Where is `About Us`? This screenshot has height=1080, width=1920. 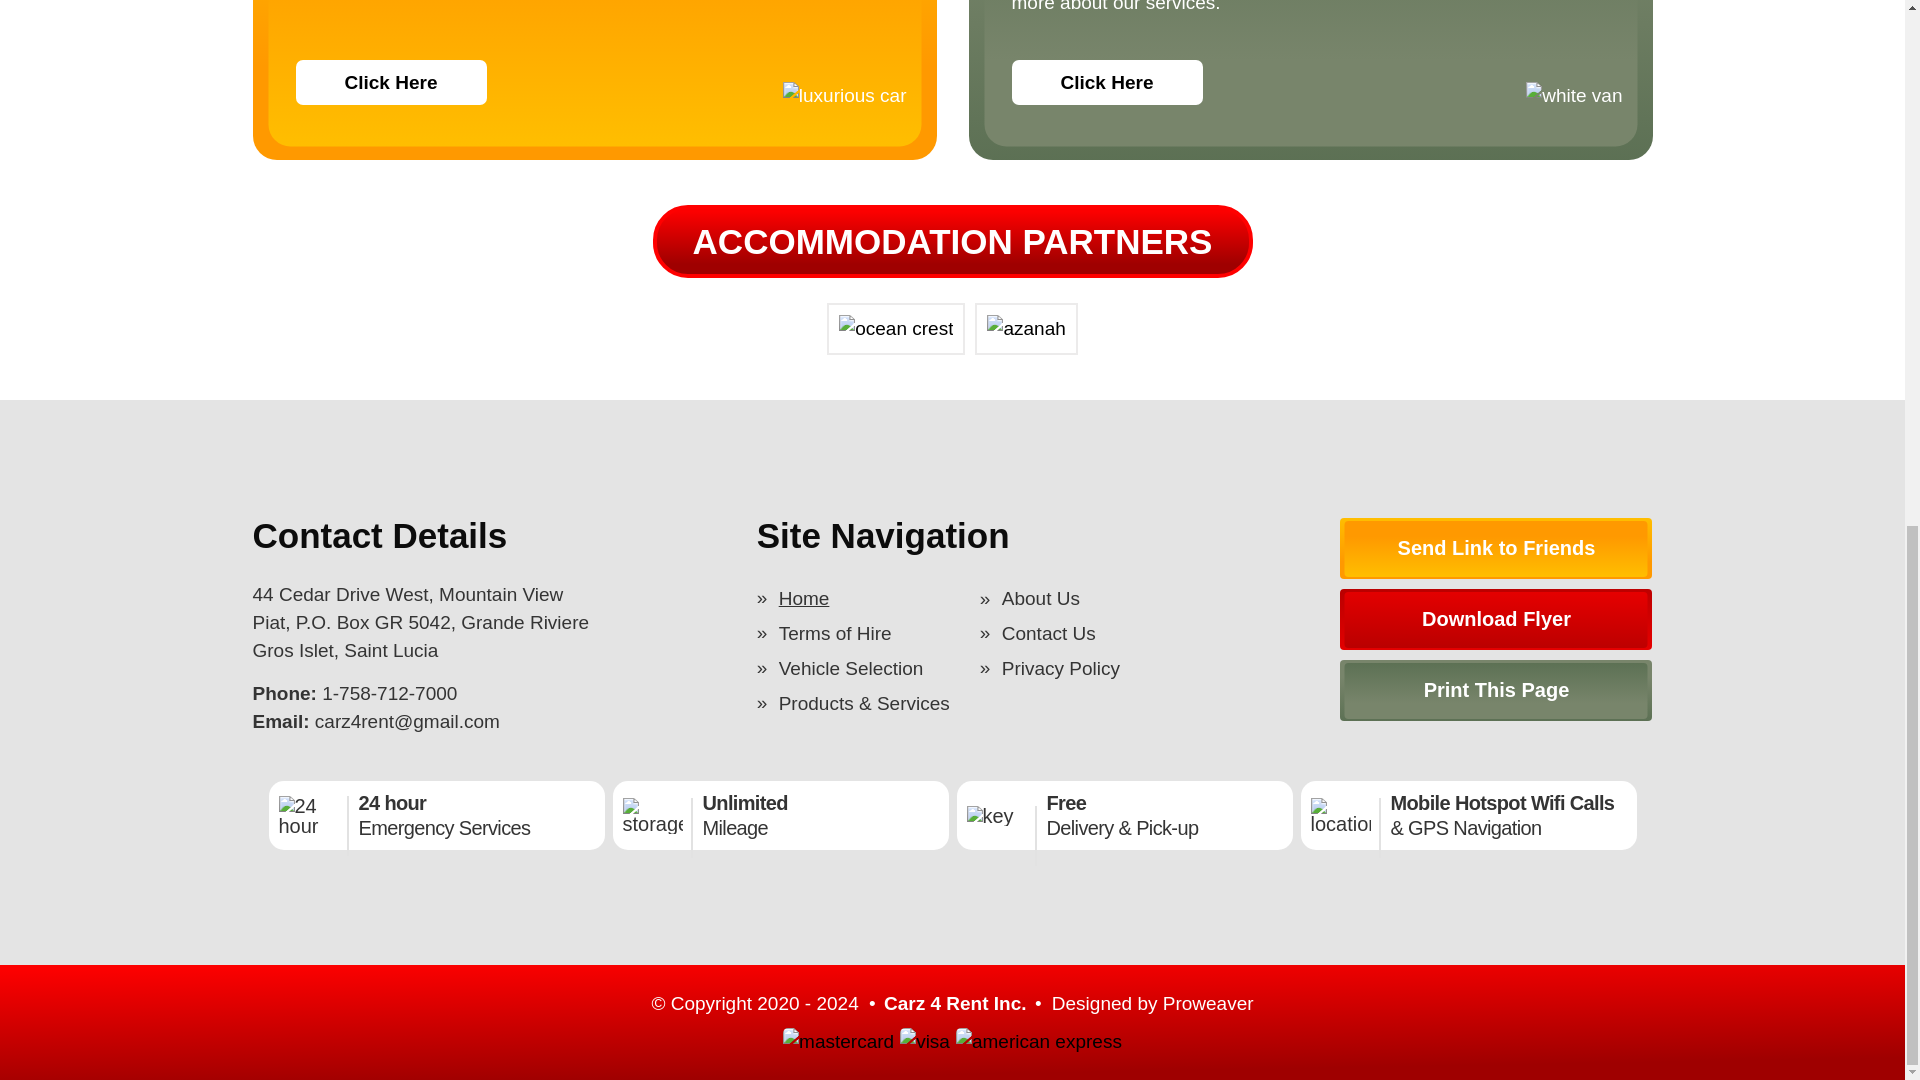 About Us is located at coordinates (1088, 598).